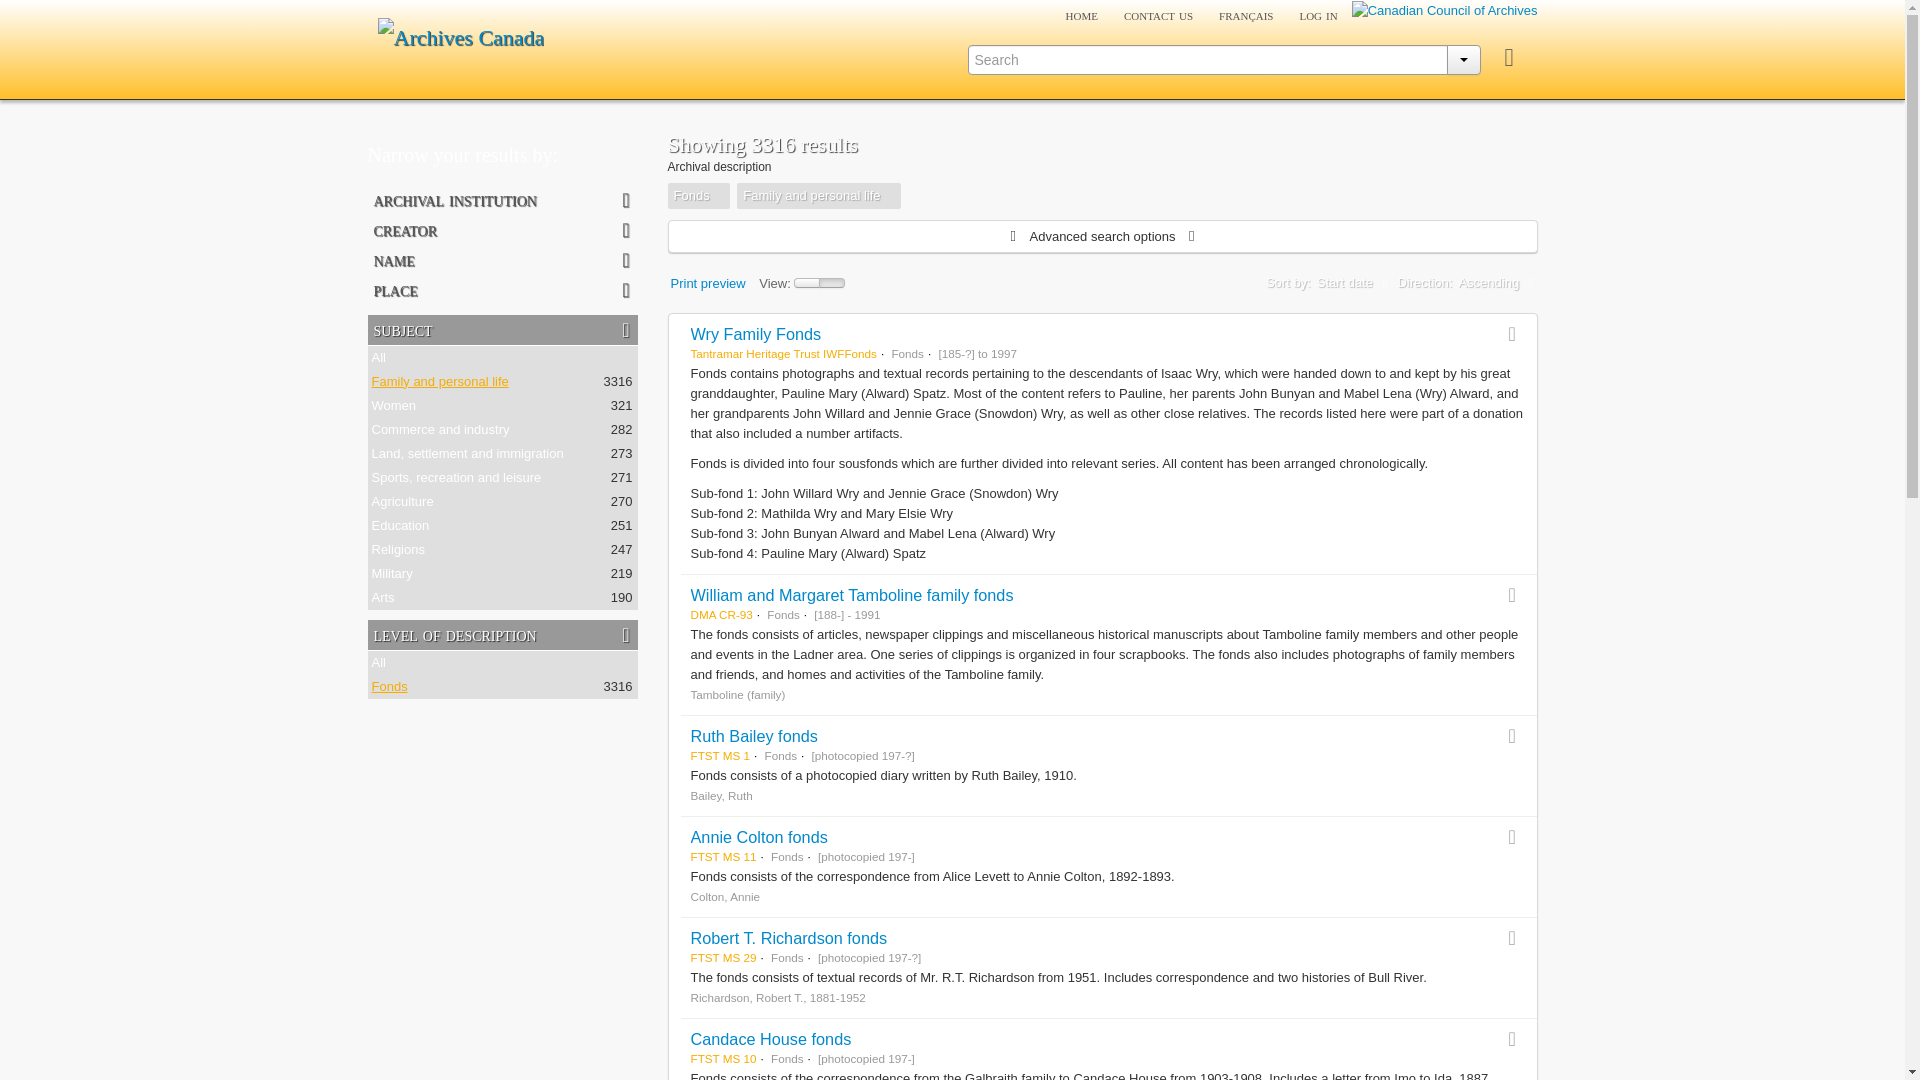  Describe the element at coordinates (1158, 15) in the screenshot. I see `contact us` at that location.